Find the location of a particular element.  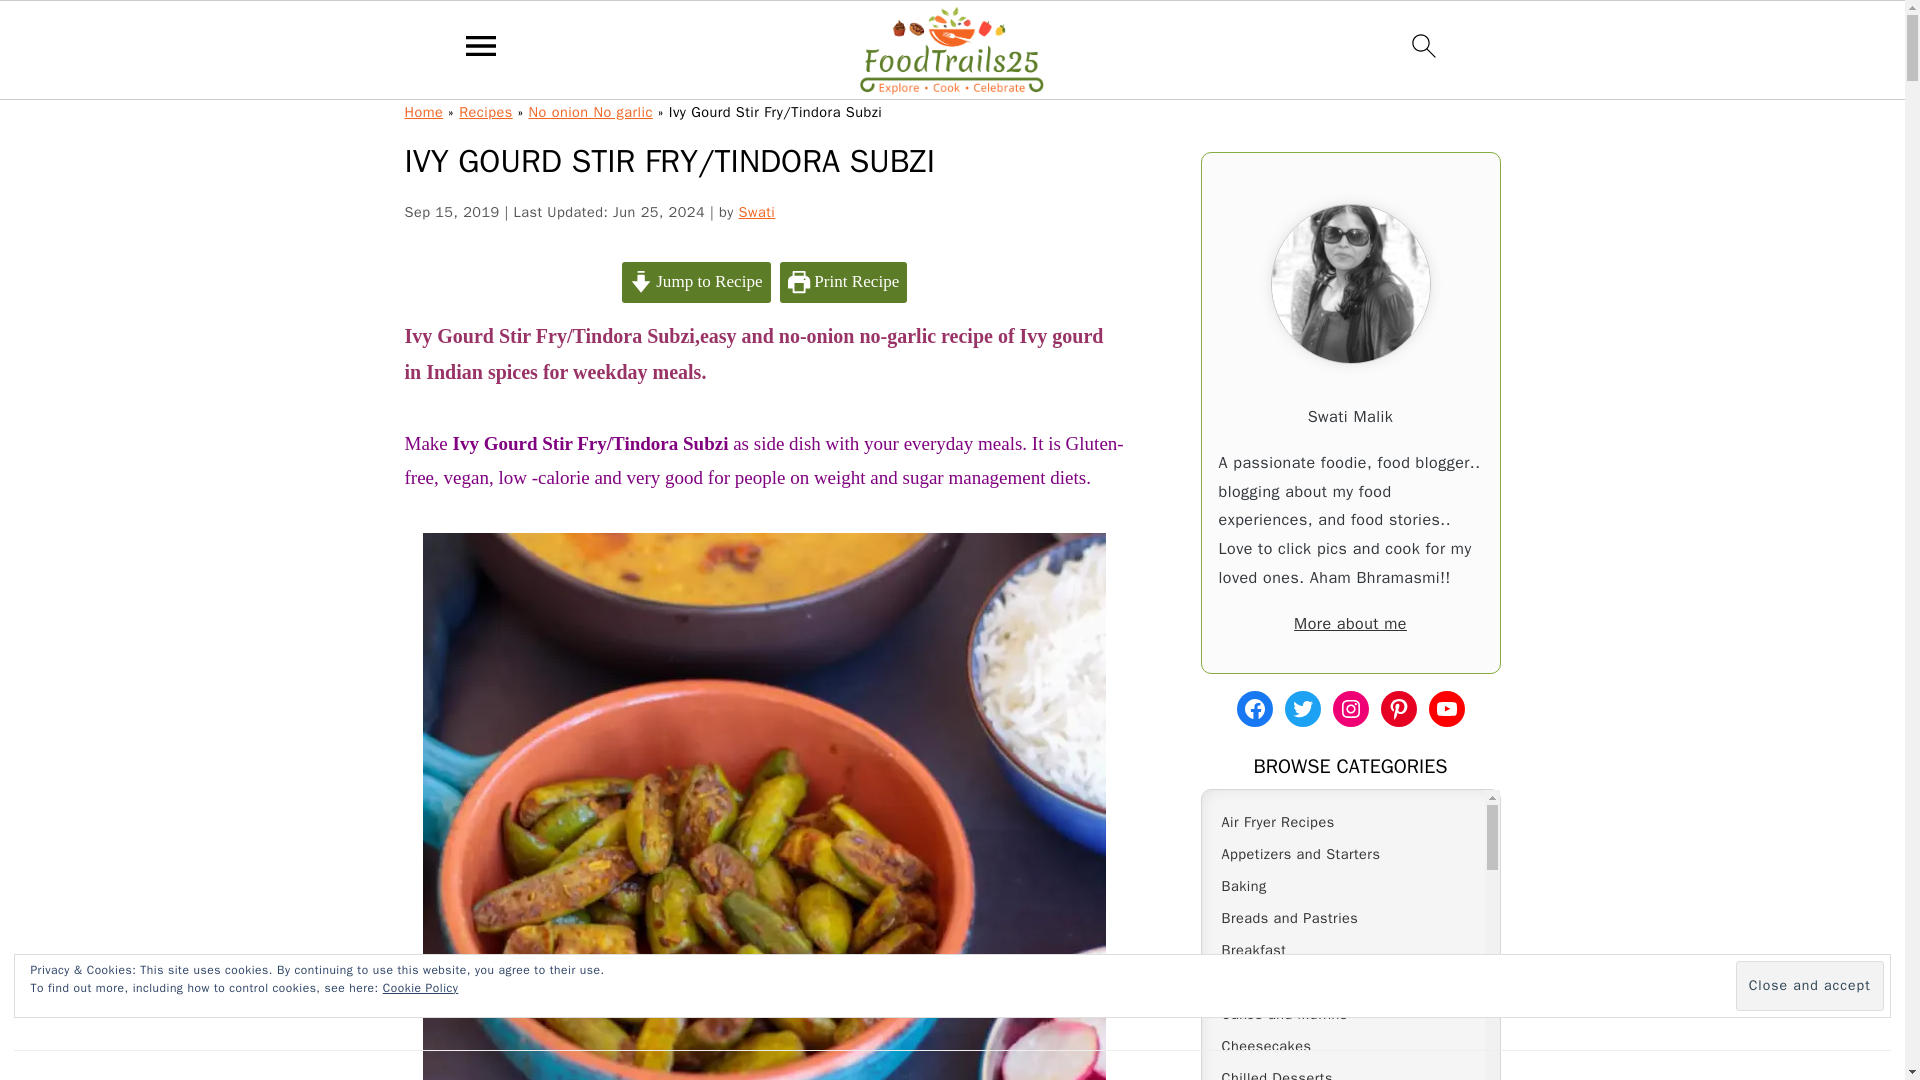

search icon is located at coordinates (1424, 46).